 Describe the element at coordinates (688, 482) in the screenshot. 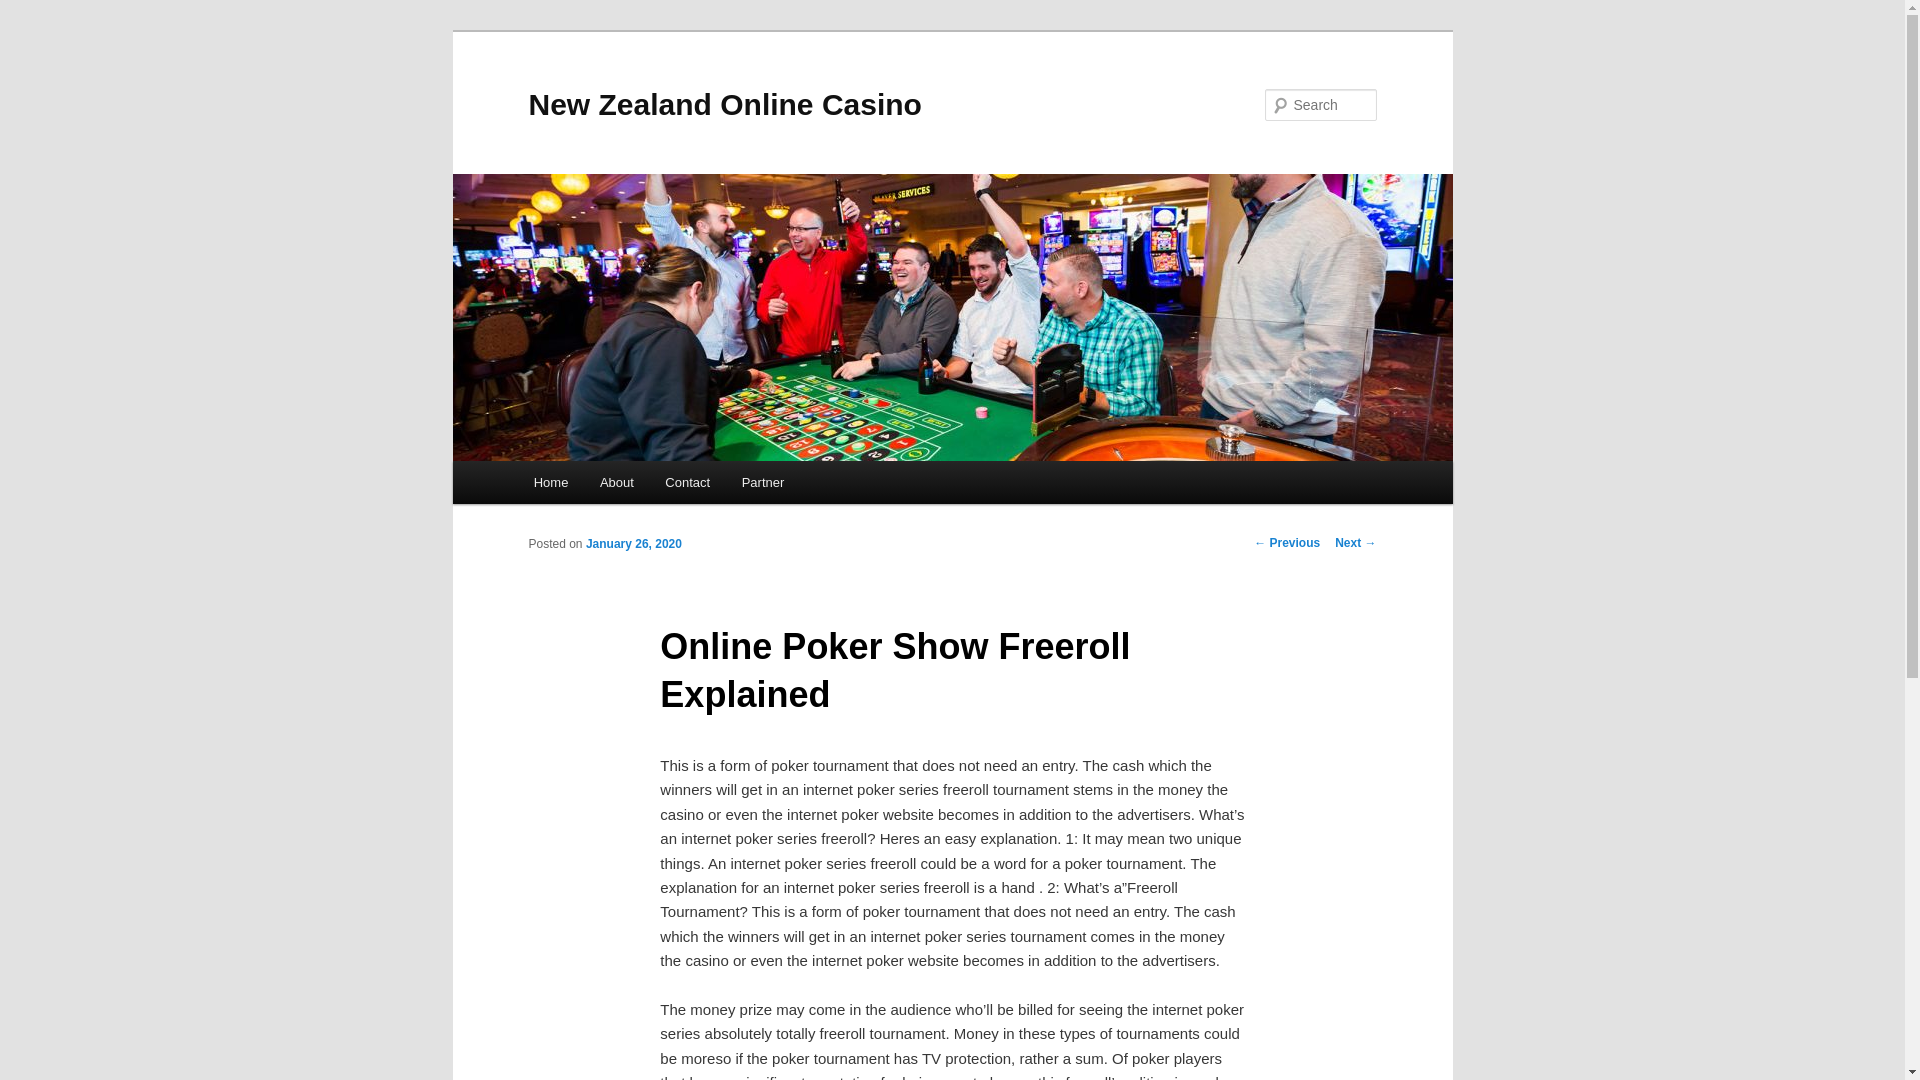

I see `Contact` at that location.